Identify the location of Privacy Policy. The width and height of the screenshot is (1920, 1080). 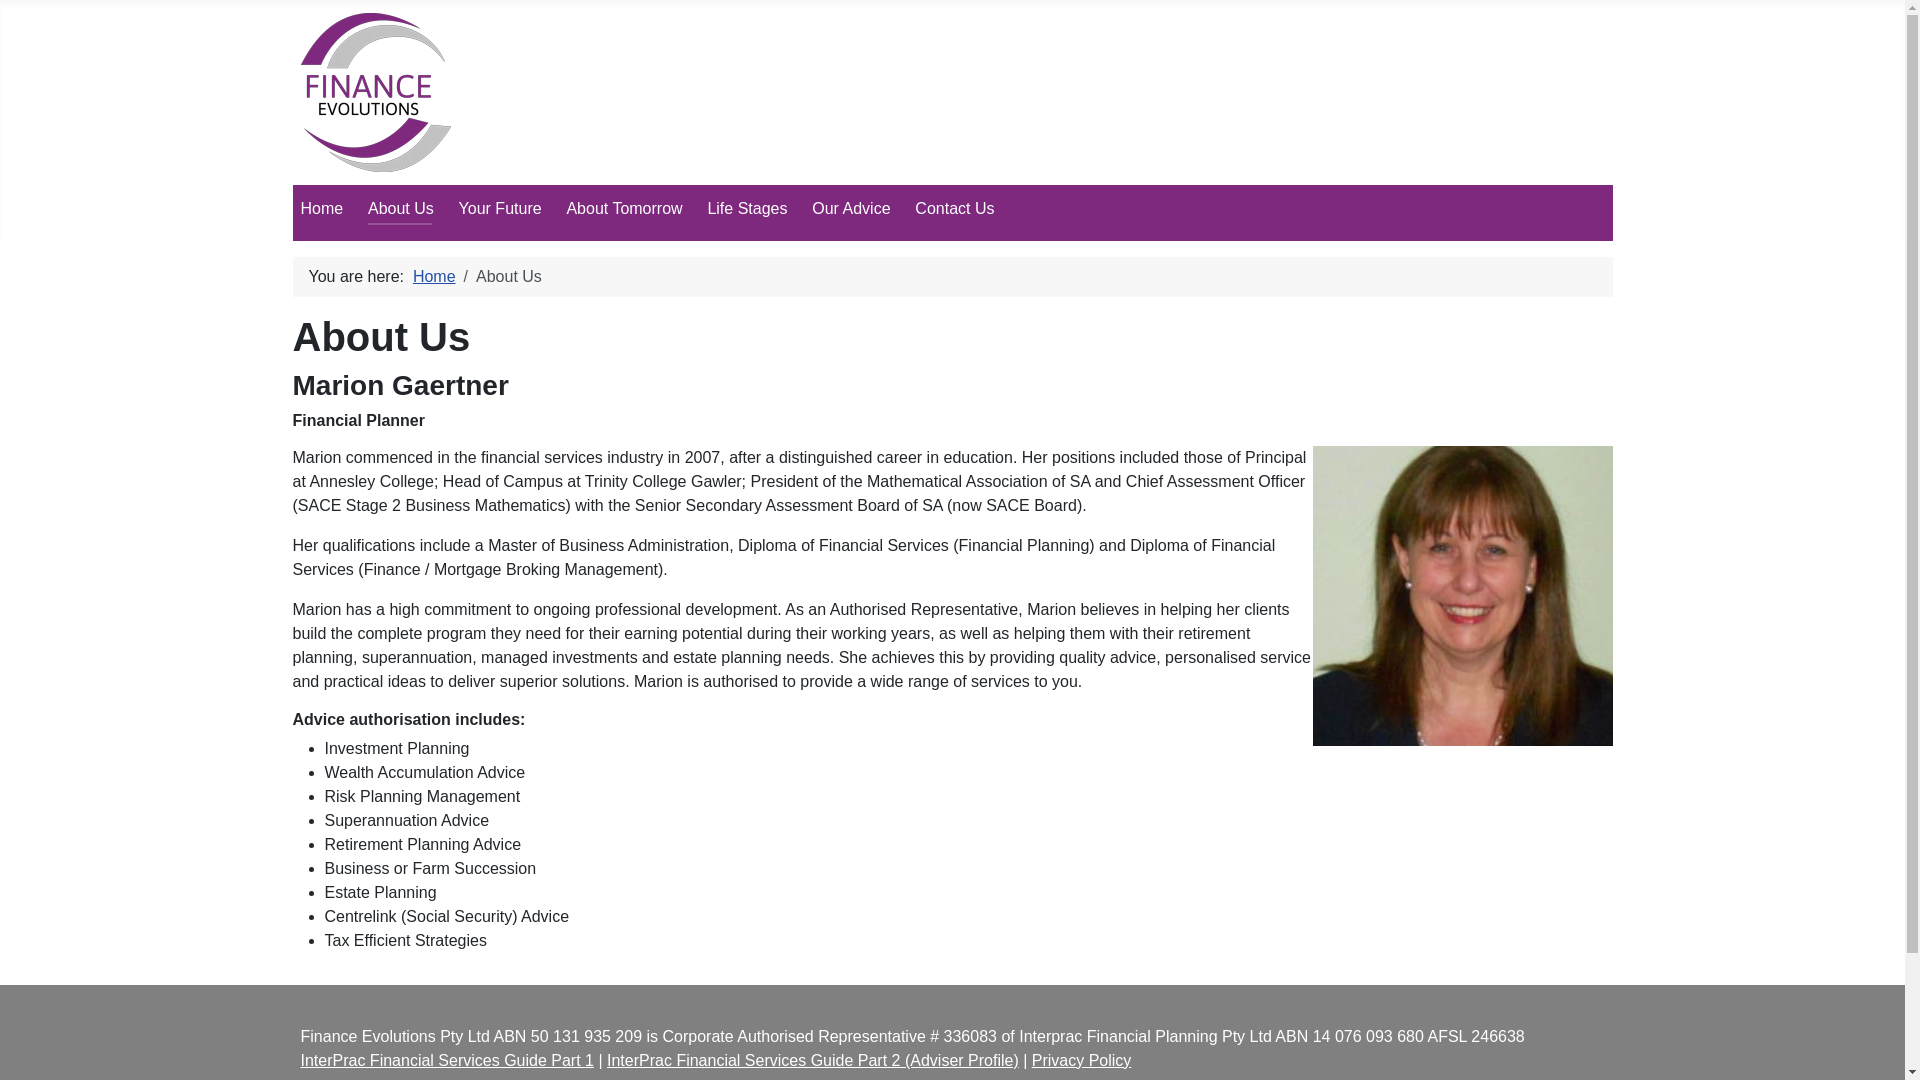
(1082, 1060).